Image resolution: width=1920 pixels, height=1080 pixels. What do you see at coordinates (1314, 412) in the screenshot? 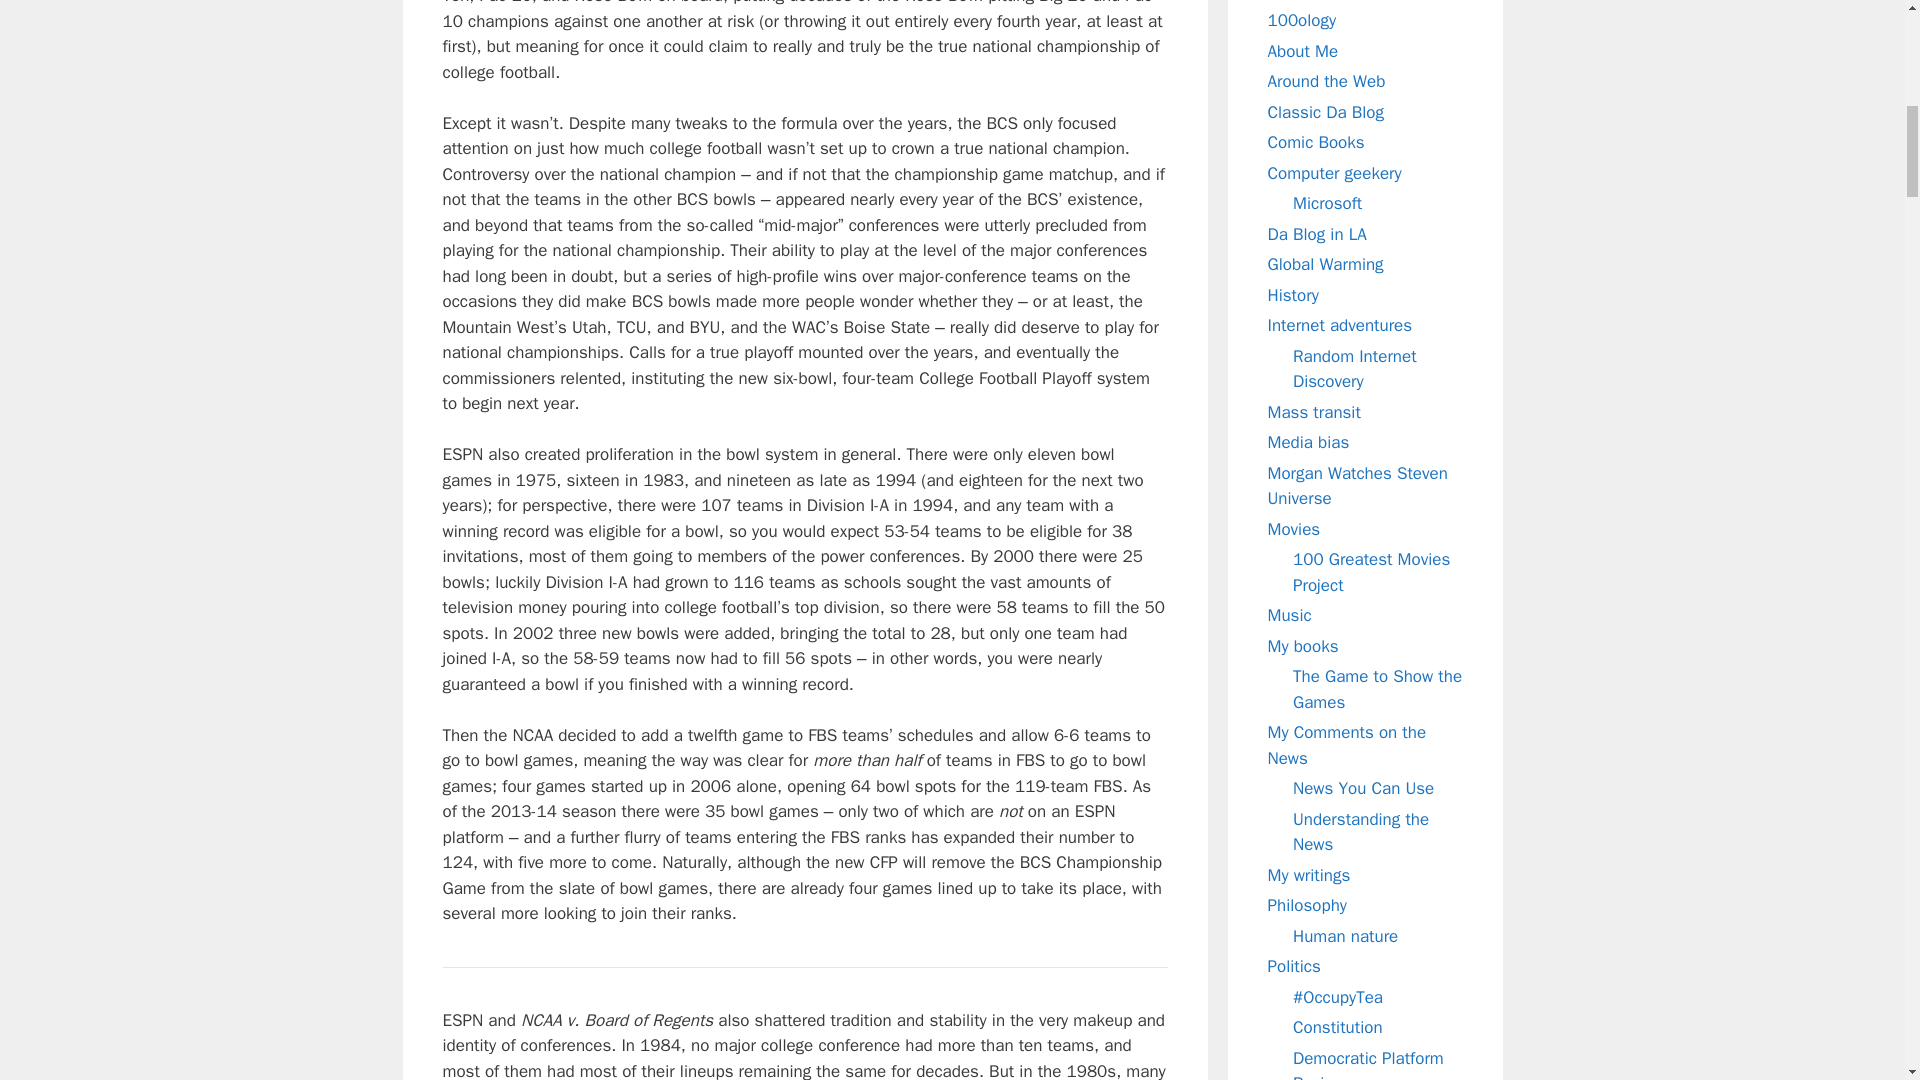
I see `Mass transit` at bounding box center [1314, 412].